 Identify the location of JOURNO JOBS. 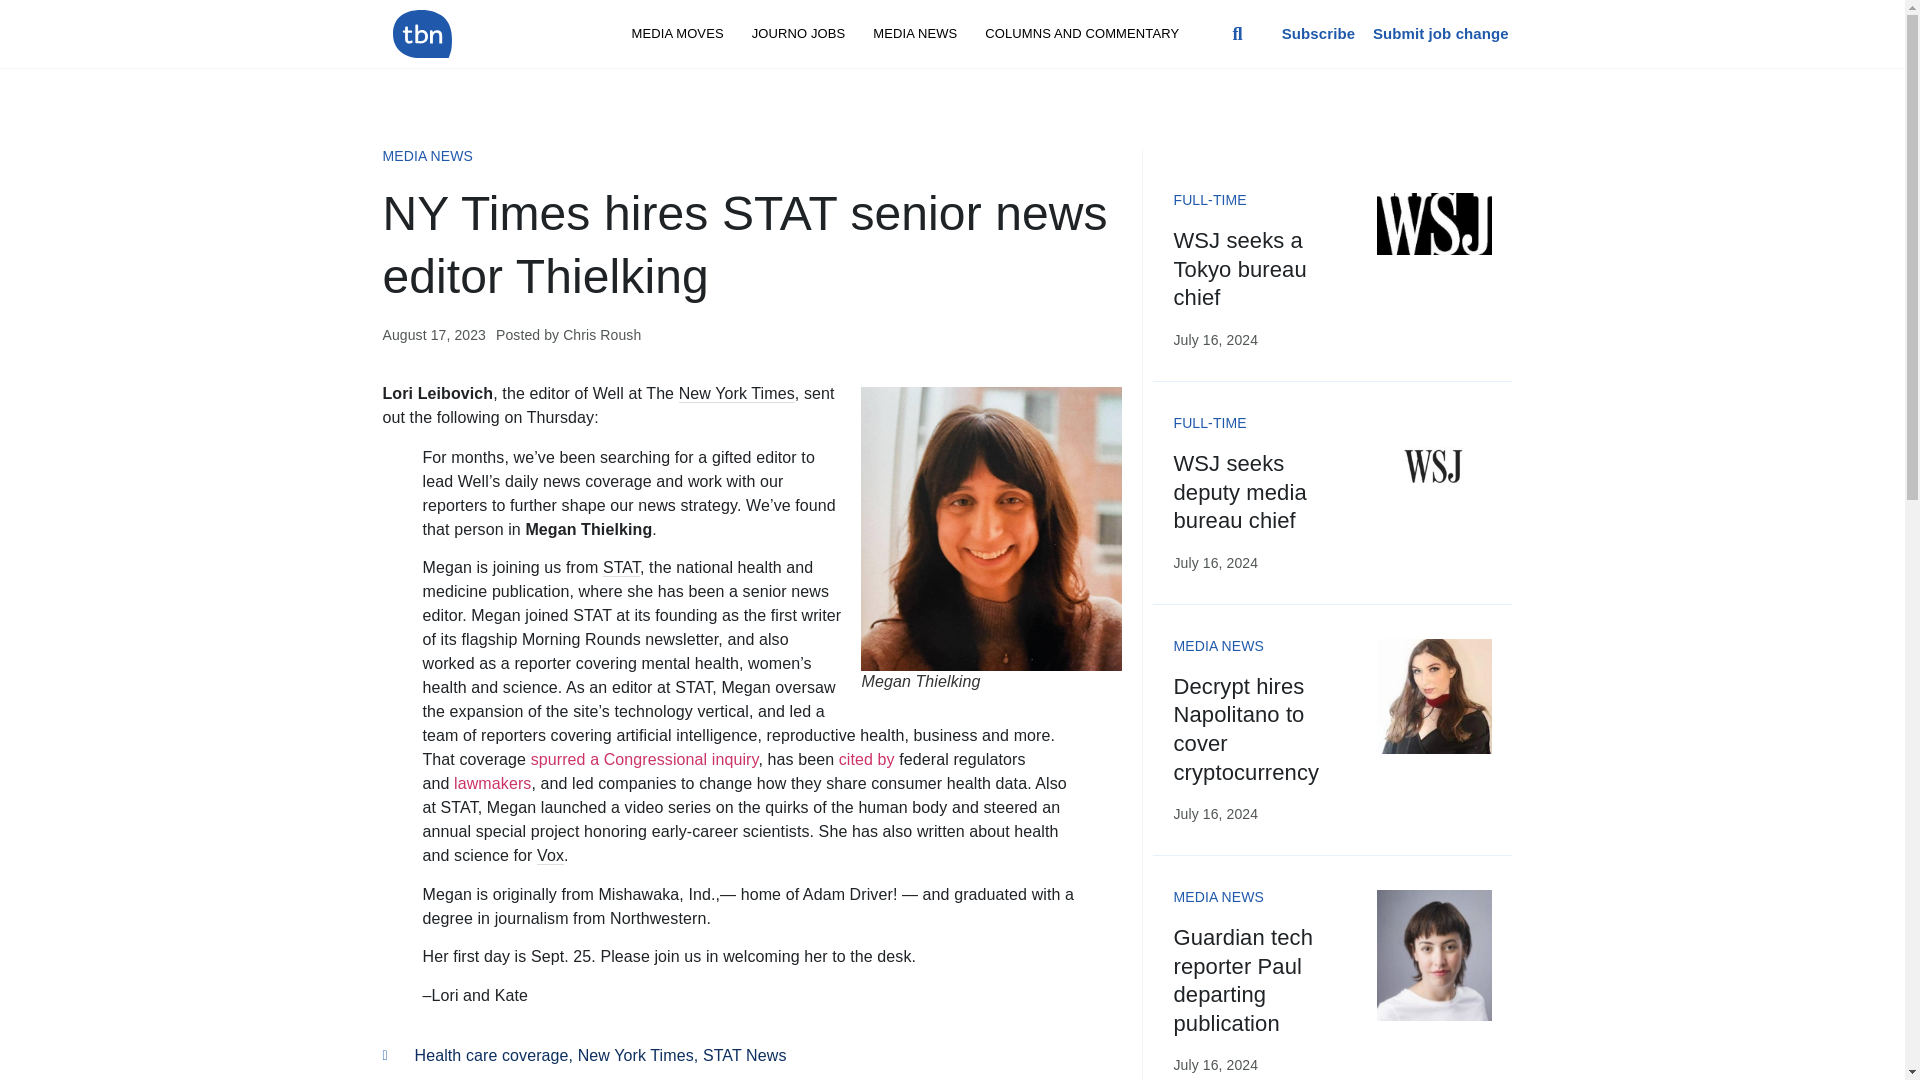
(798, 34).